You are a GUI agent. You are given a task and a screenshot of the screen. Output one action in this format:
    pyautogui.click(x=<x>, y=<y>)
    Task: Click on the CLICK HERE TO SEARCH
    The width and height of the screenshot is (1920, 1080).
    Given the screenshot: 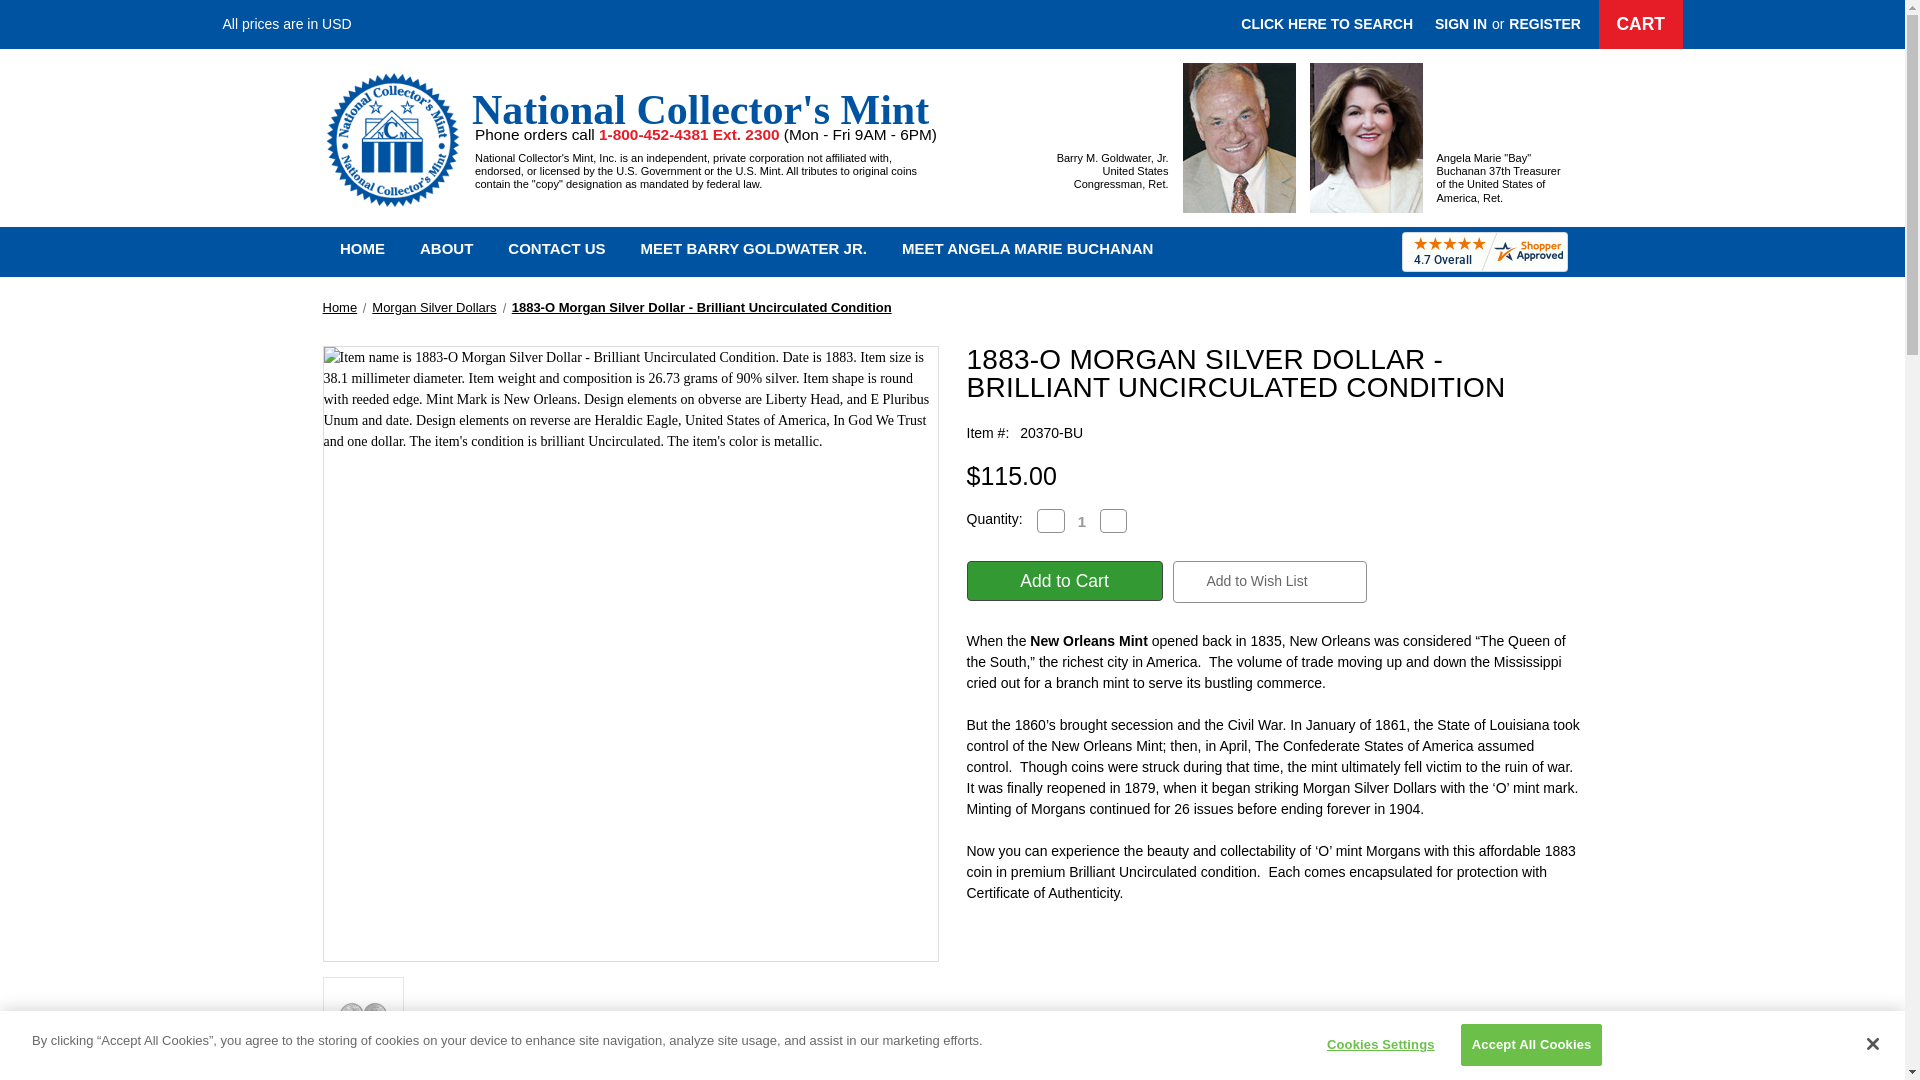 What is the action you would take?
    pyautogui.click(x=1327, y=24)
    